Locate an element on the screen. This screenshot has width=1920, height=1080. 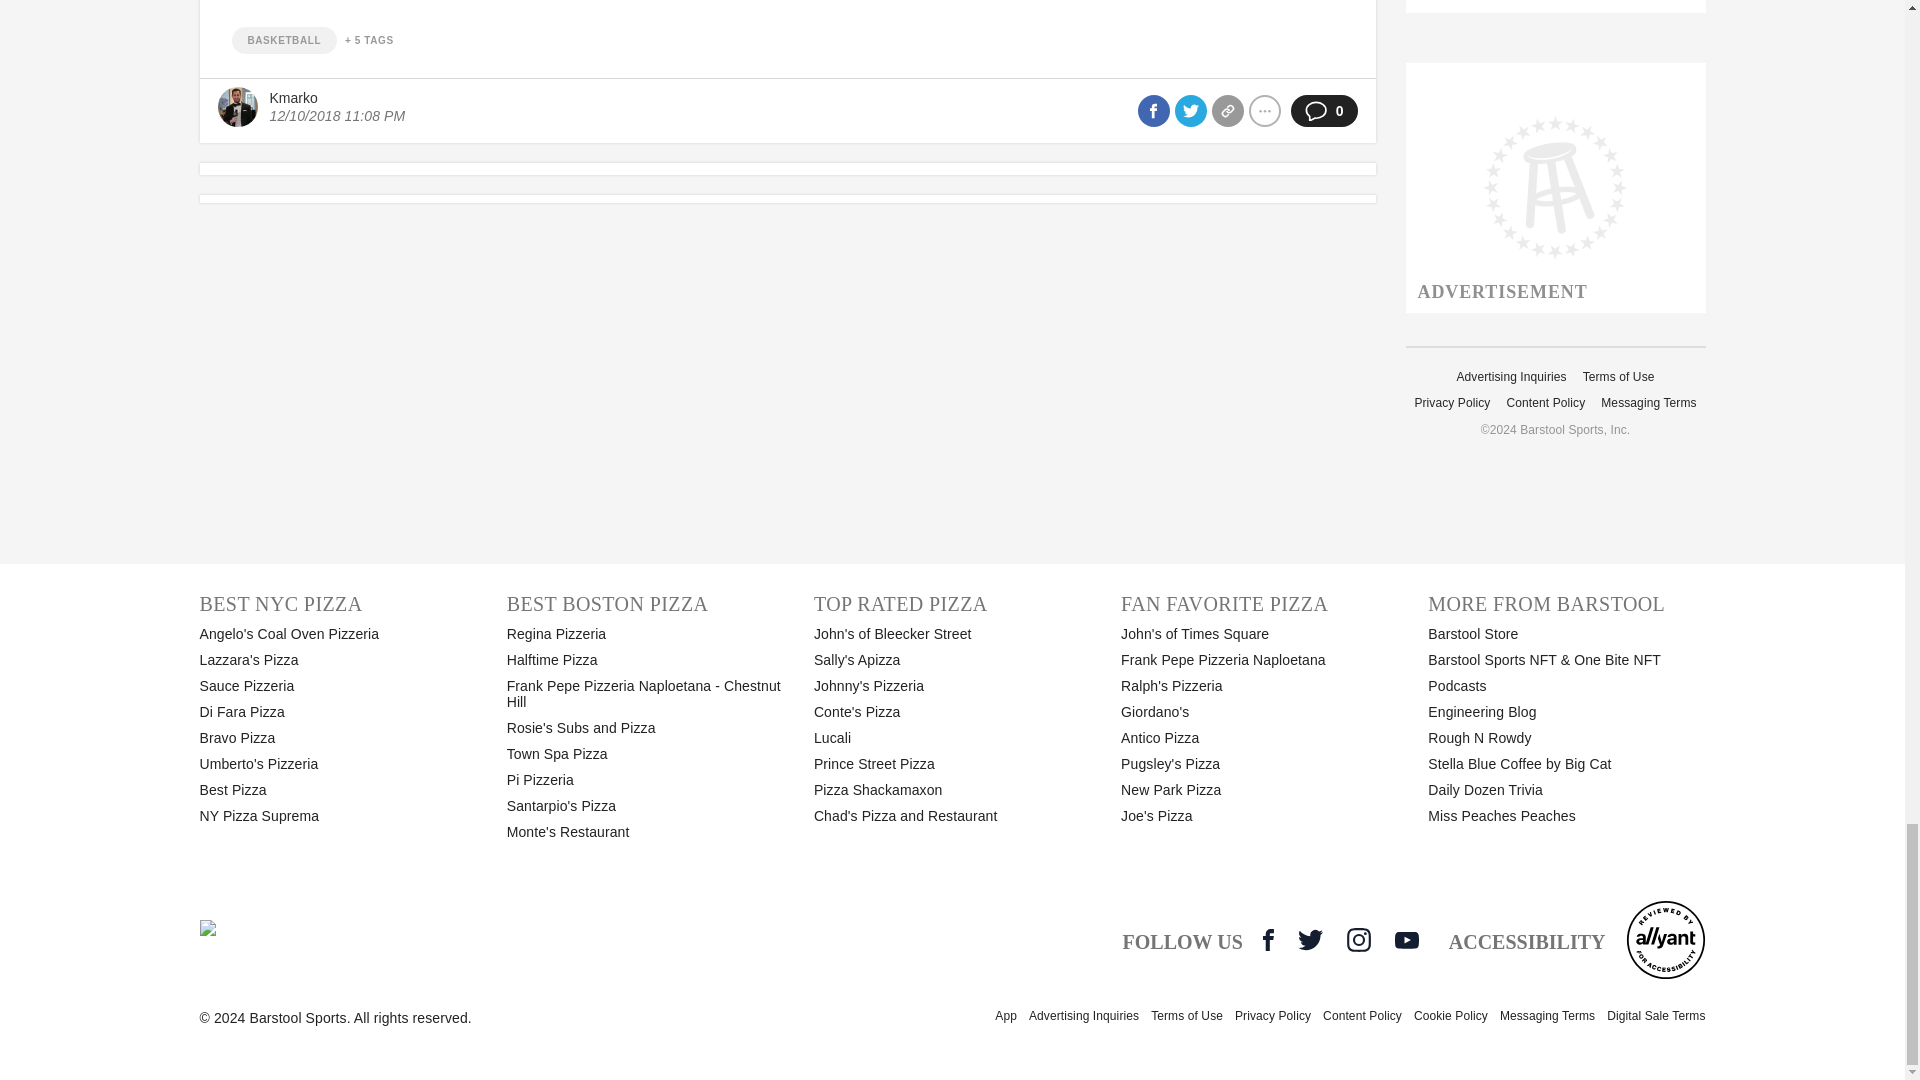
YouTube Icon is located at coordinates (1406, 940).